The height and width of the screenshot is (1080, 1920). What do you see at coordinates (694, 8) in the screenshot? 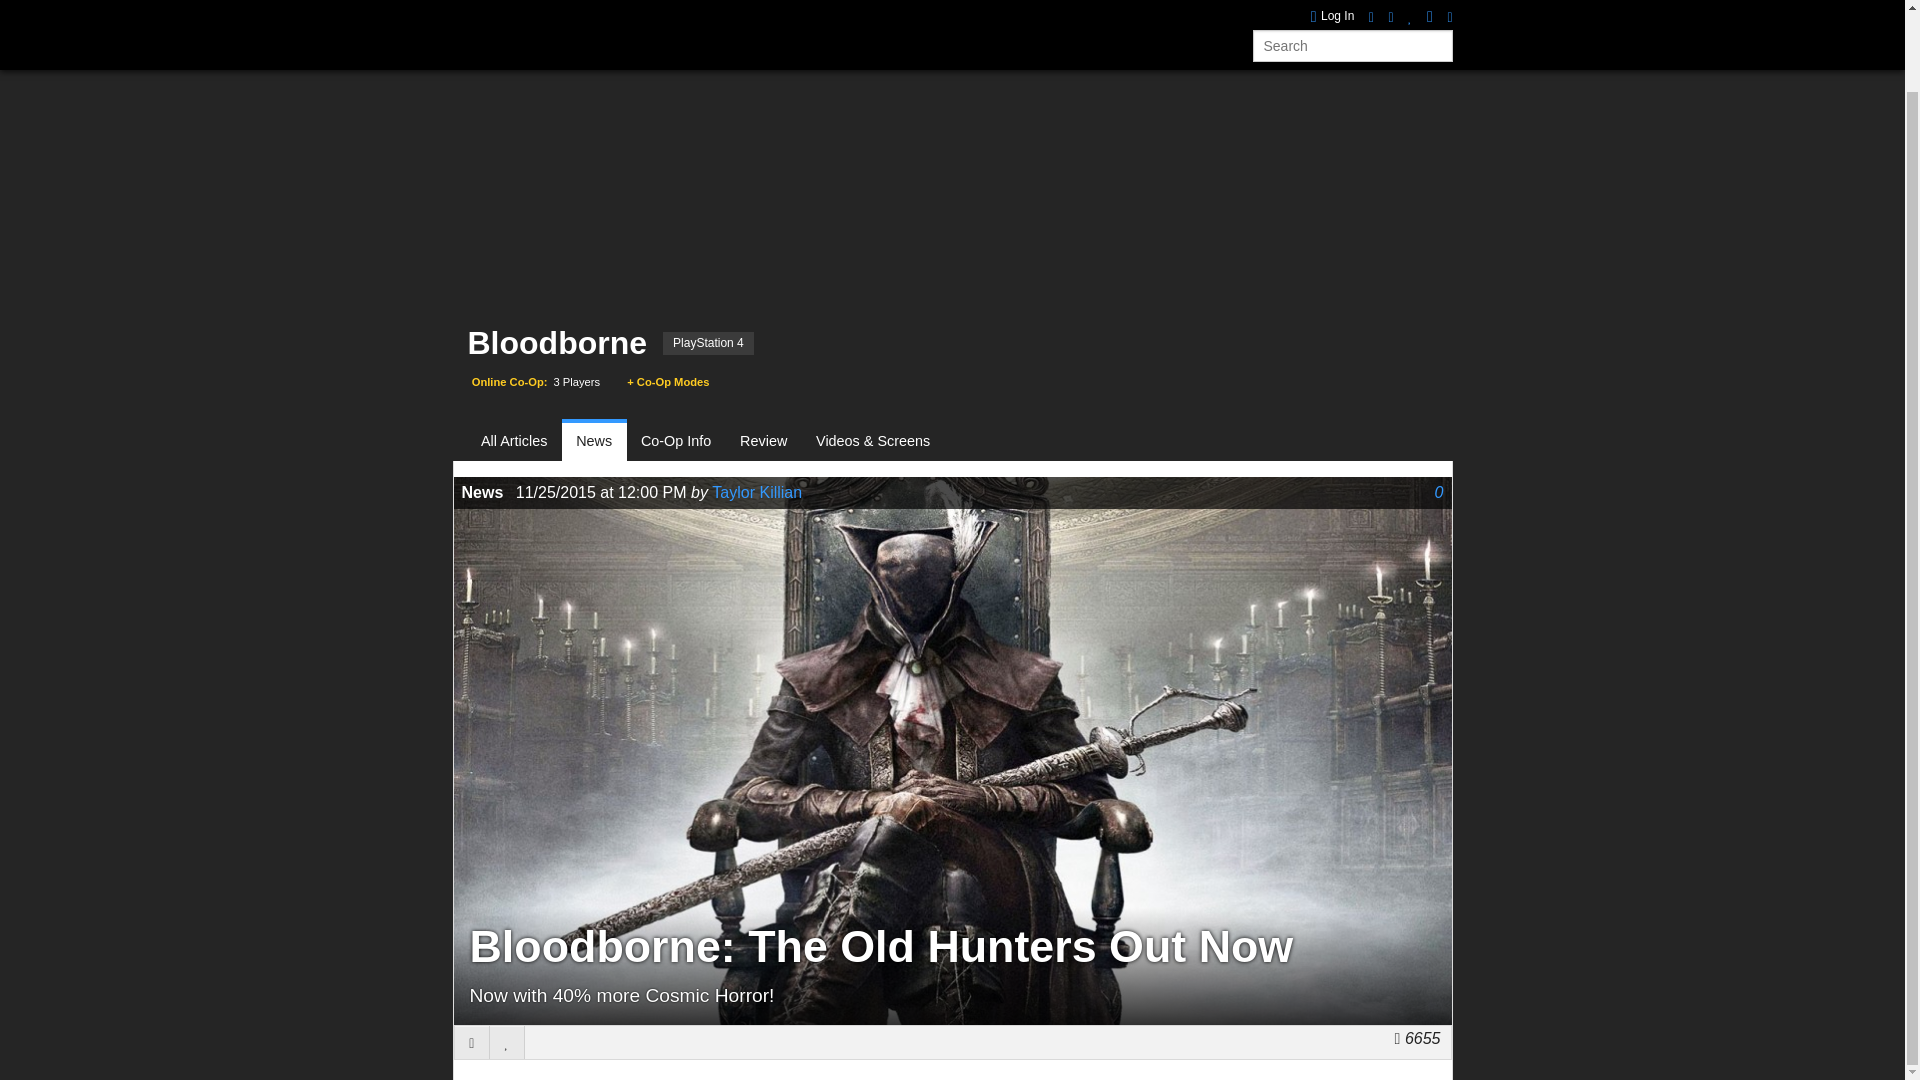
I see `Reviews` at bounding box center [694, 8].